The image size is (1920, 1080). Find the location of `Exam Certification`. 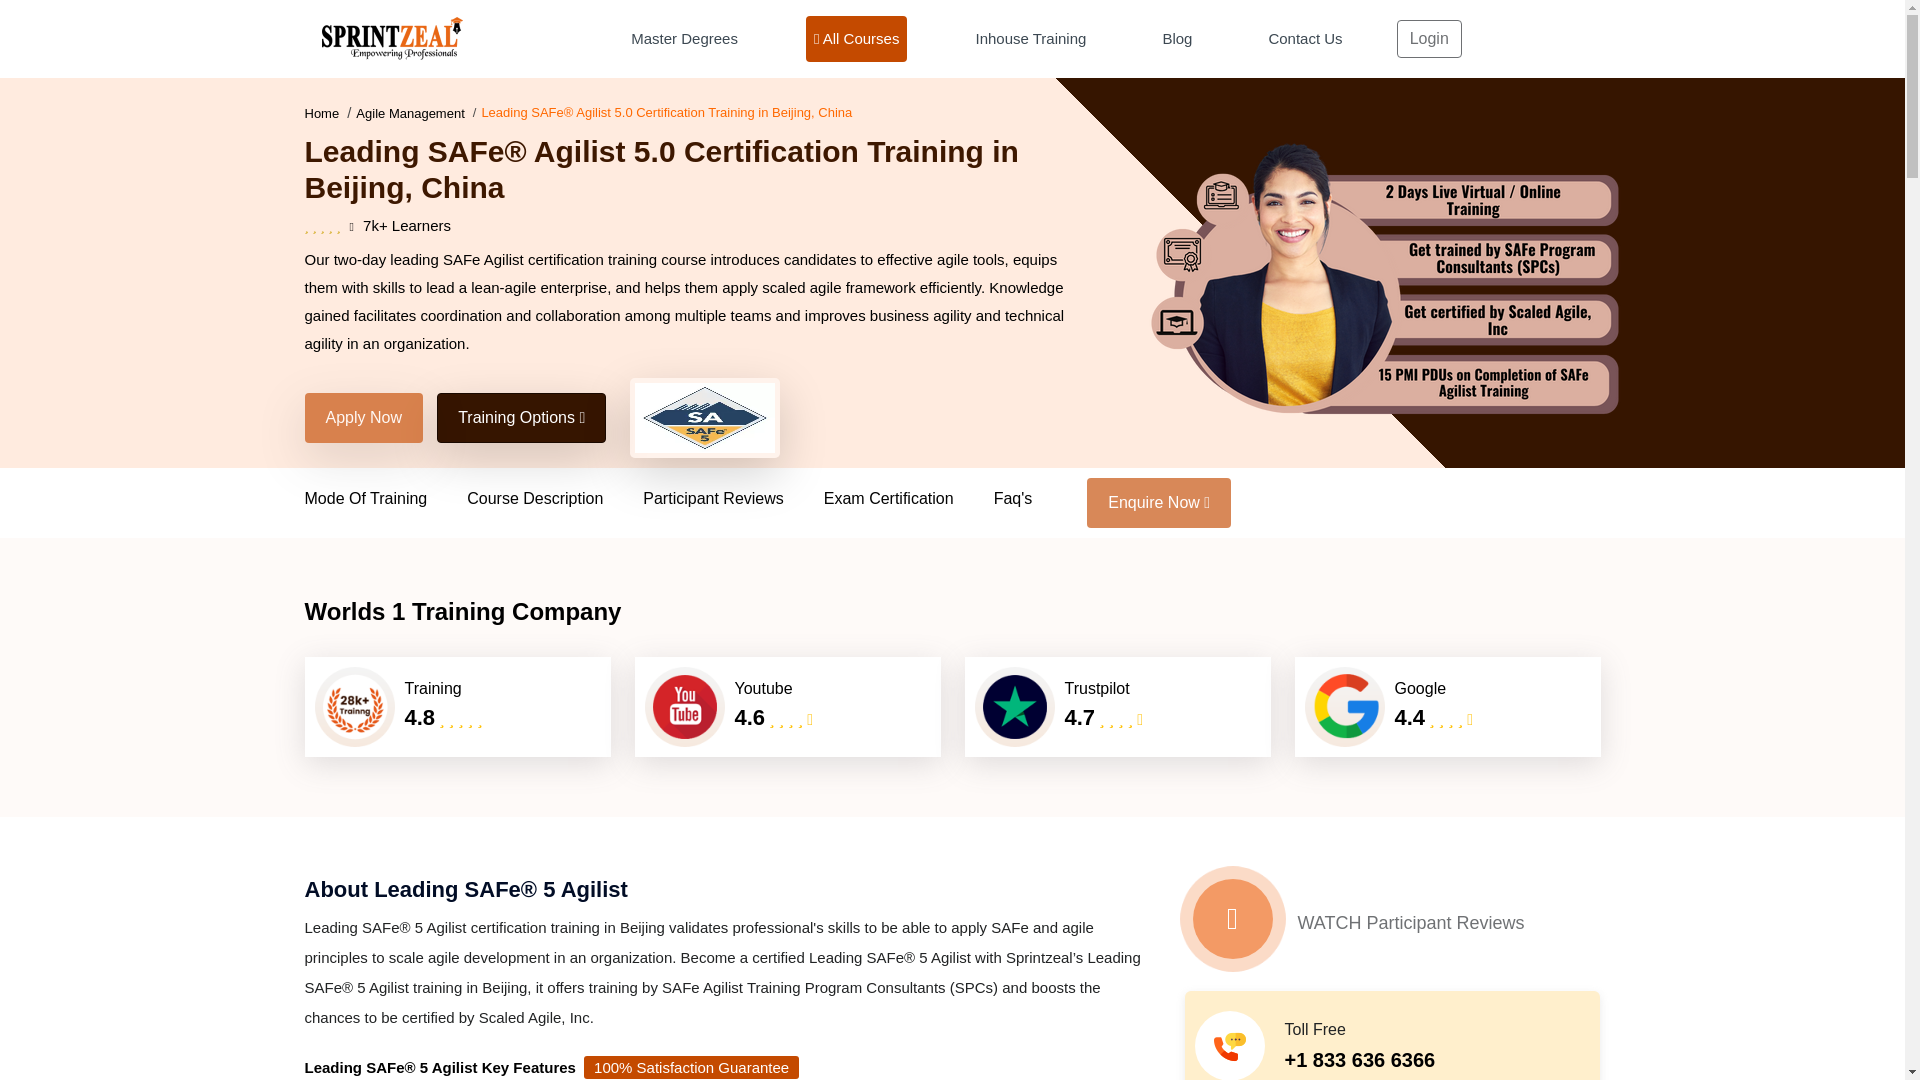

Exam Certification is located at coordinates (908, 498).